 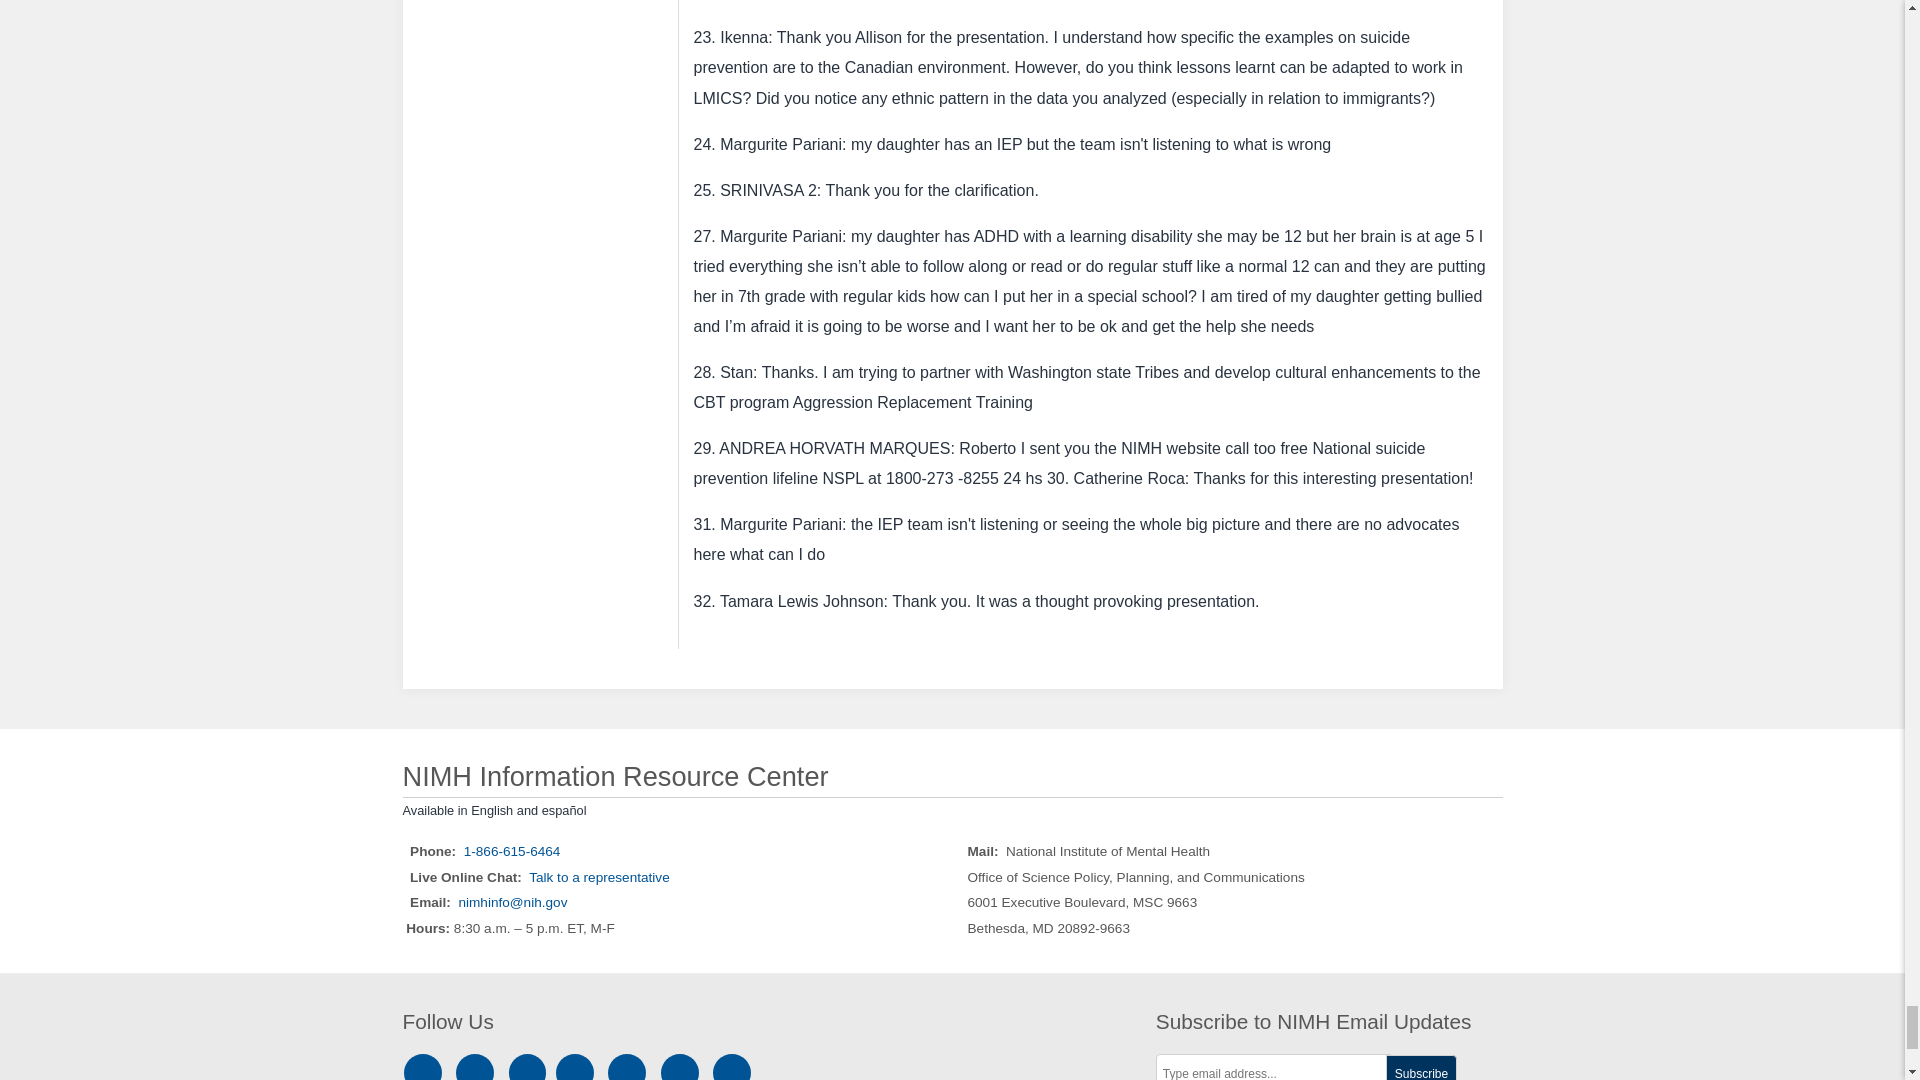 I want to click on NIMH Instagram, so click(x=426, y=1072).